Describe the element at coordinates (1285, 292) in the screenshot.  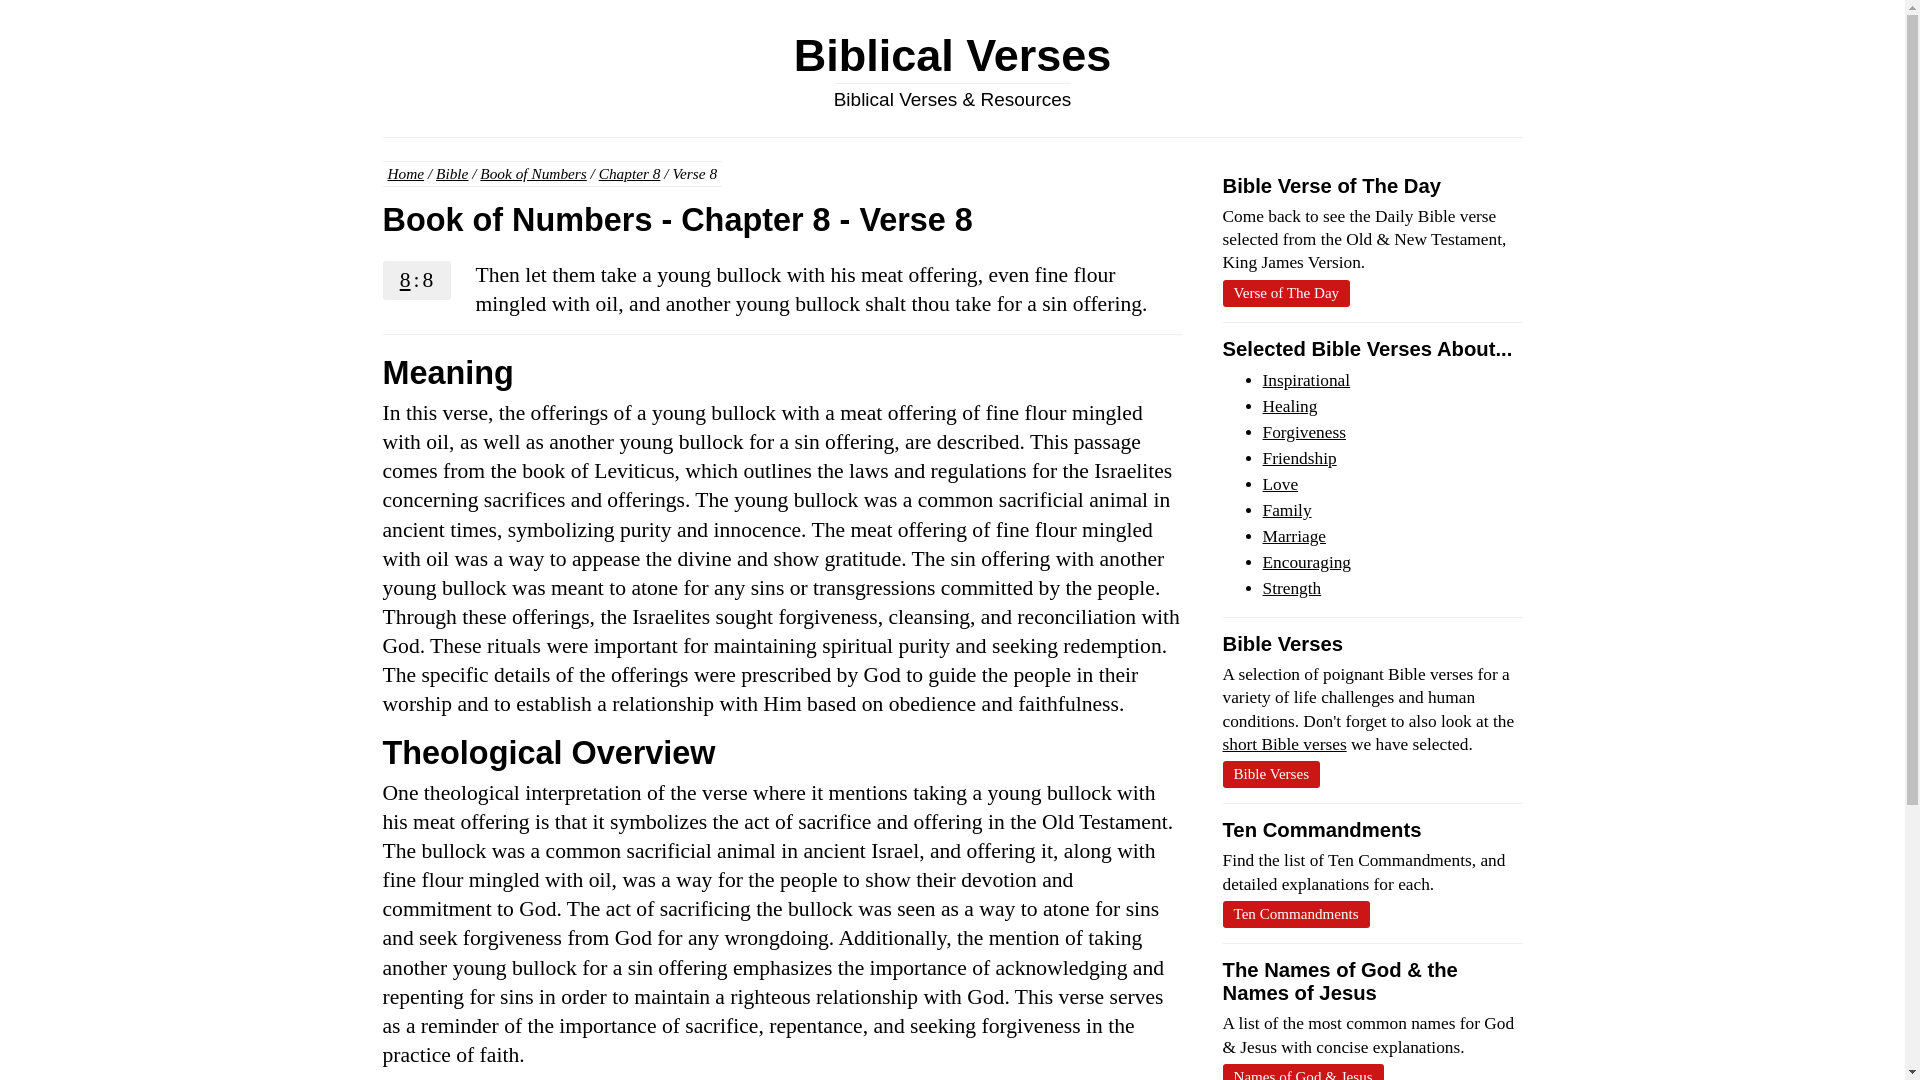
I see `Verse of The Day` at that location.